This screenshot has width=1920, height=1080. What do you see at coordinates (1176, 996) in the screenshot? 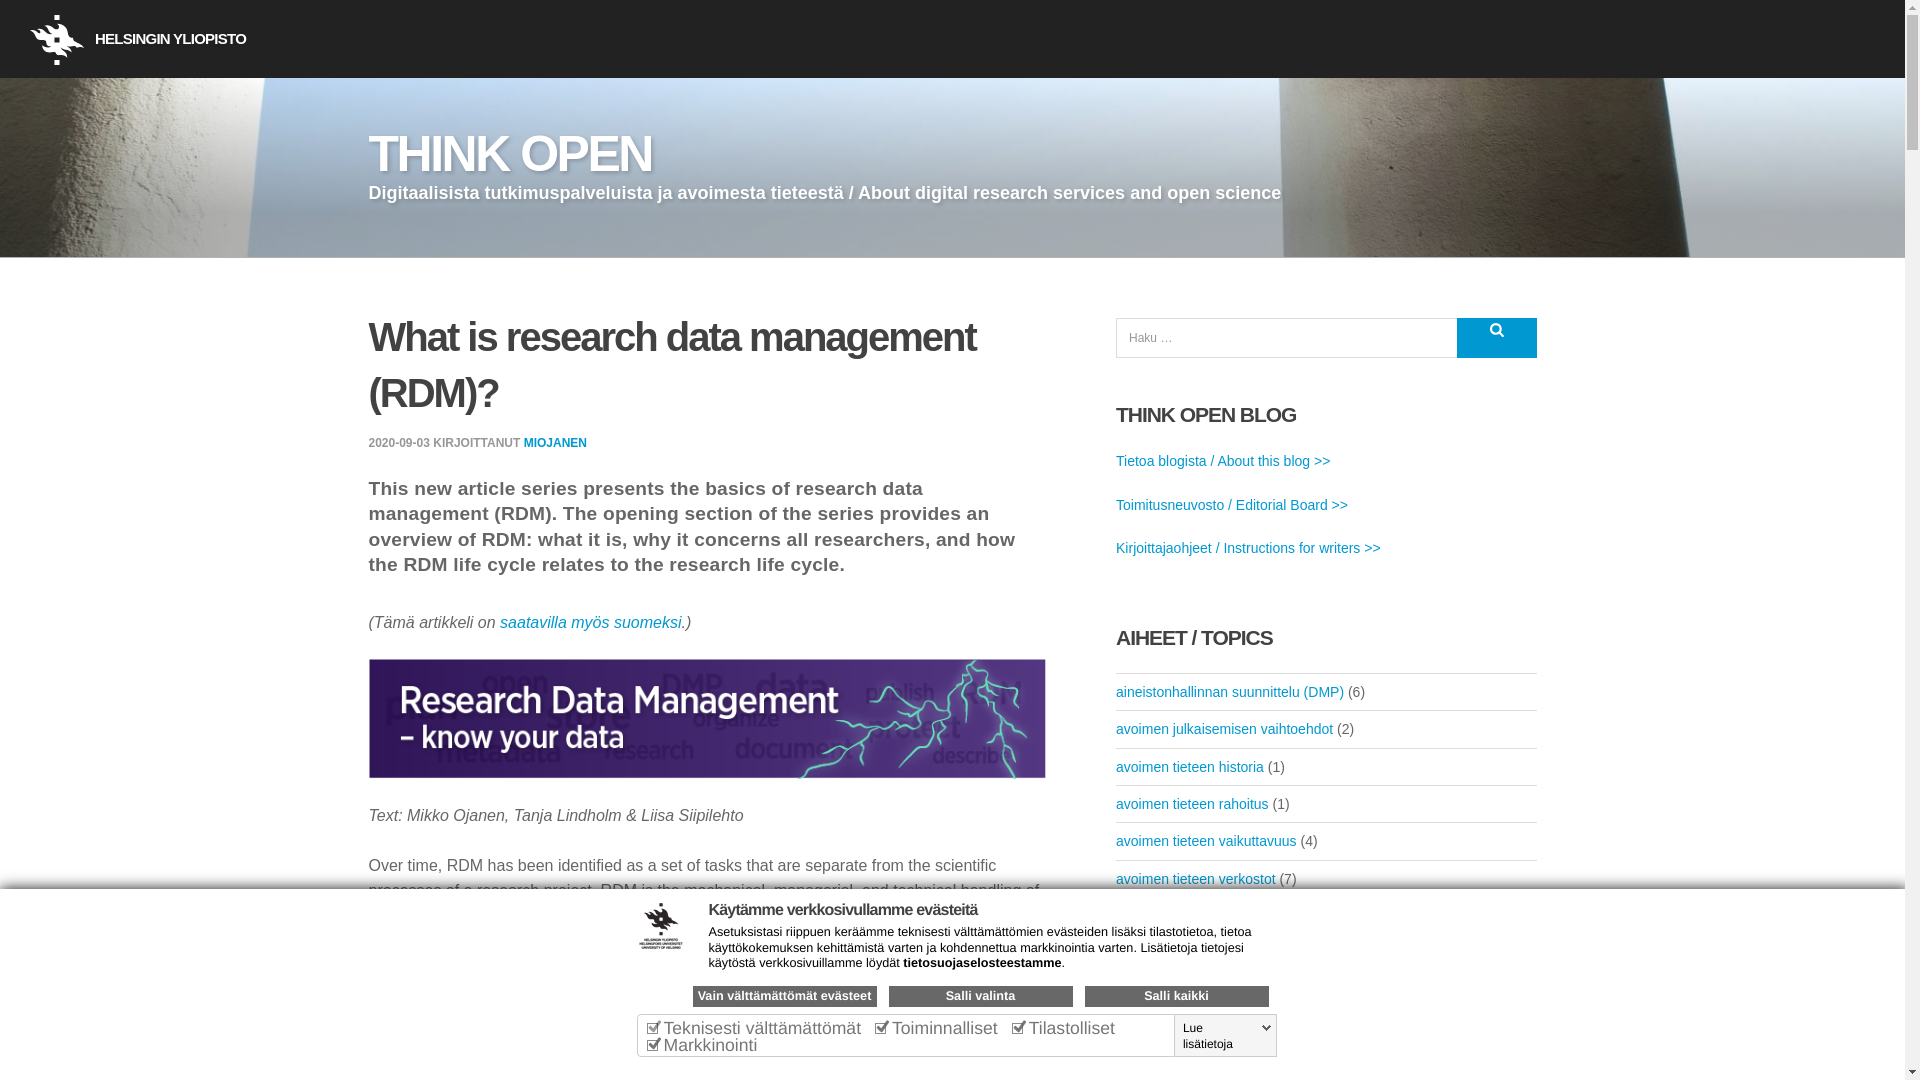
I see `Salli kaikki` at bounding box center [1176, 996].